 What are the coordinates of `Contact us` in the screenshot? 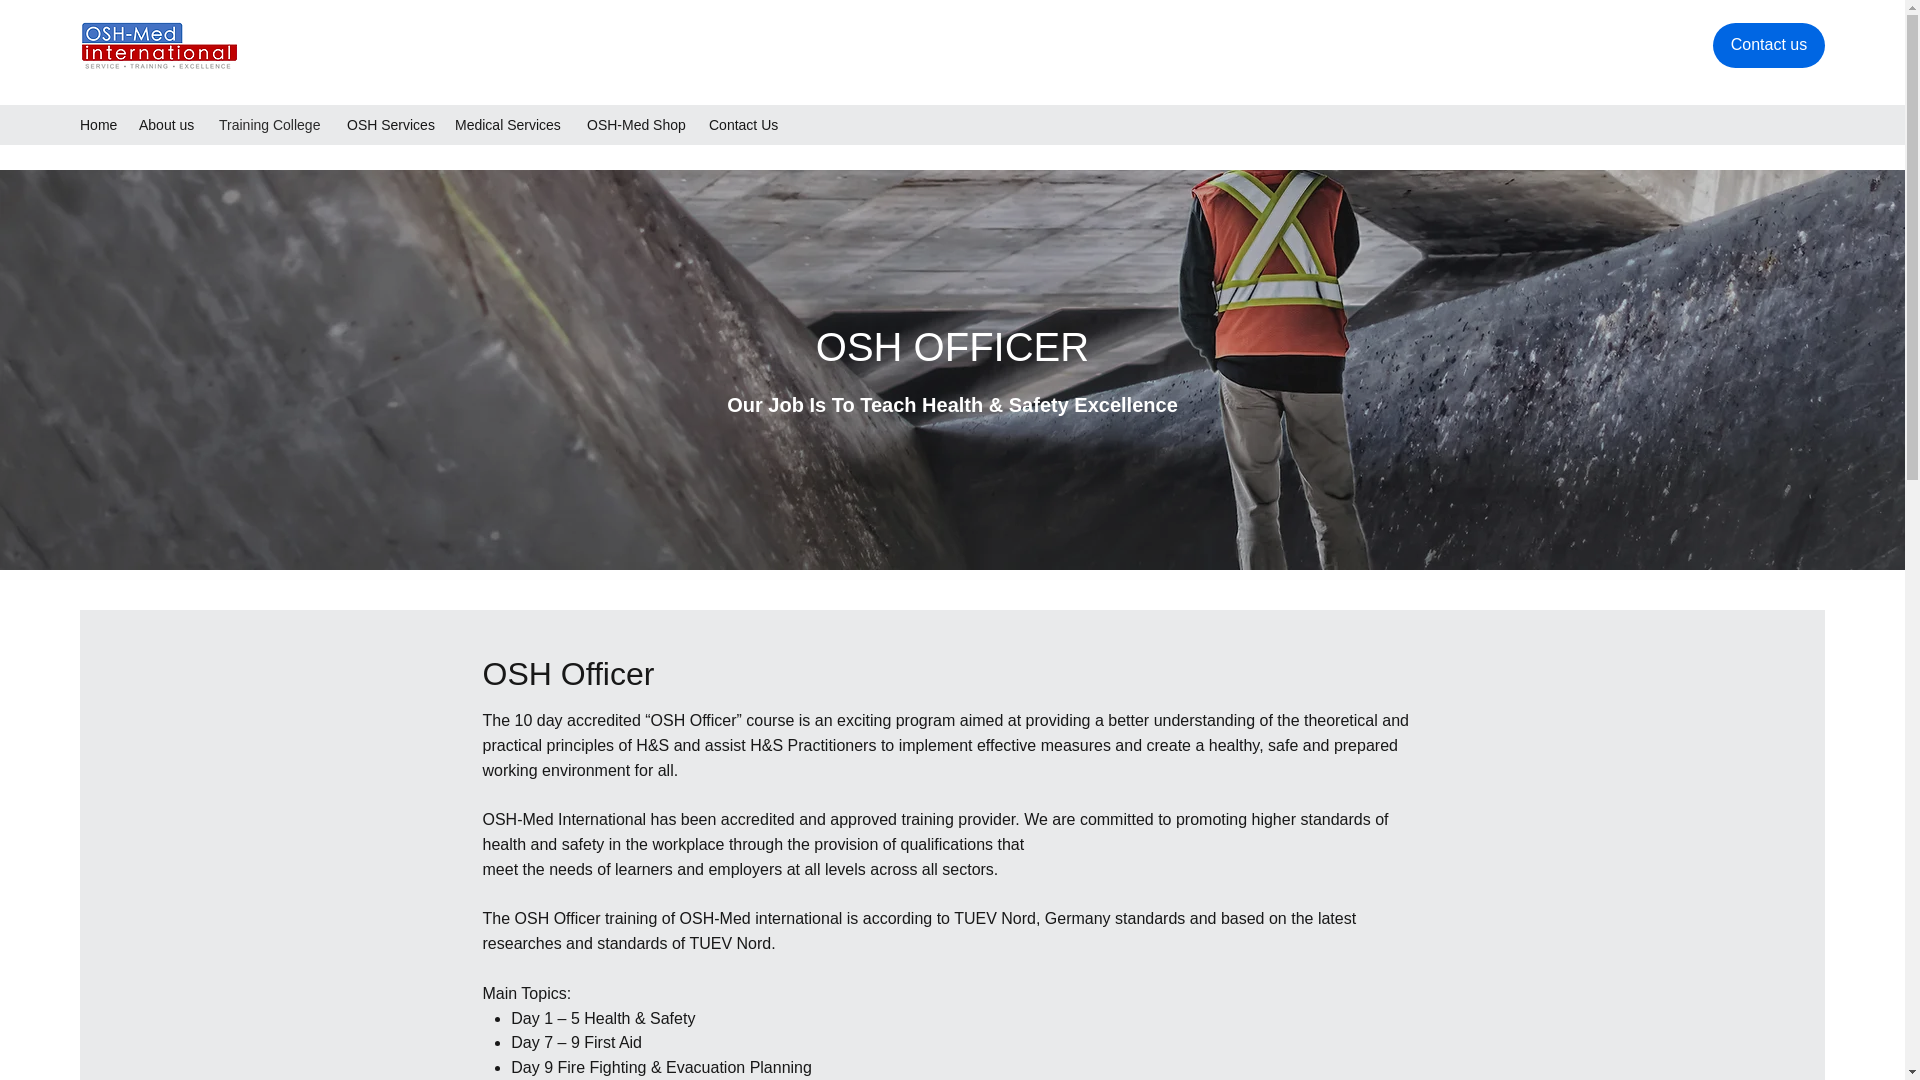 It's located at (1768, 45).